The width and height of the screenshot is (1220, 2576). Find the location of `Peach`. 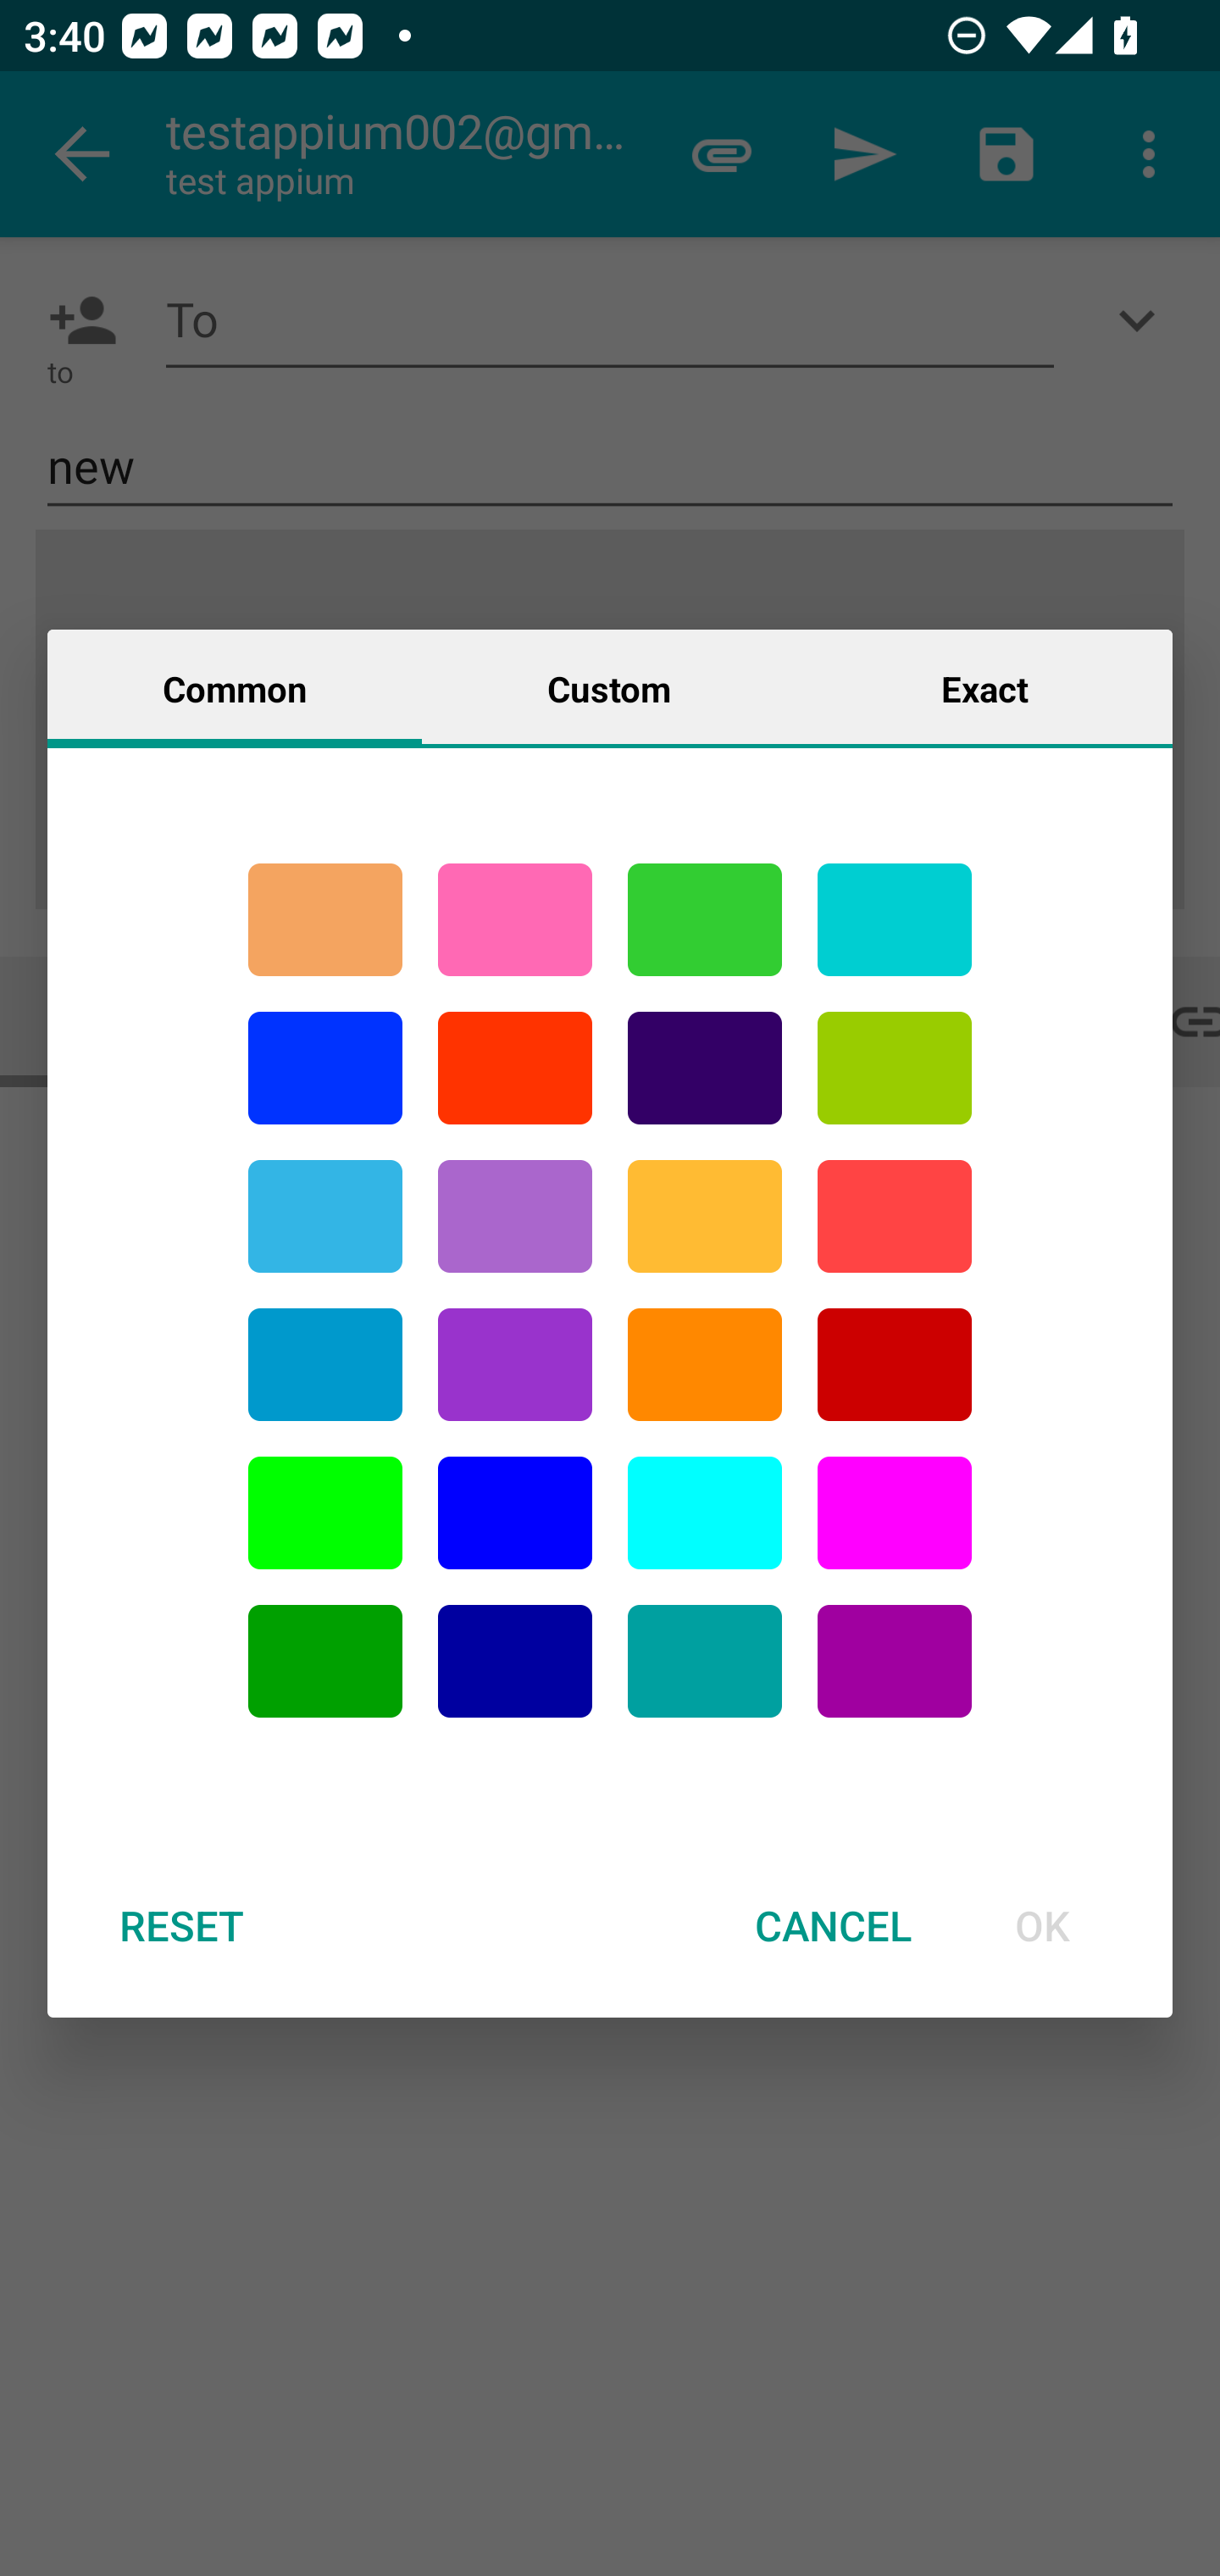

Peach is located at coordinates (325, 919).